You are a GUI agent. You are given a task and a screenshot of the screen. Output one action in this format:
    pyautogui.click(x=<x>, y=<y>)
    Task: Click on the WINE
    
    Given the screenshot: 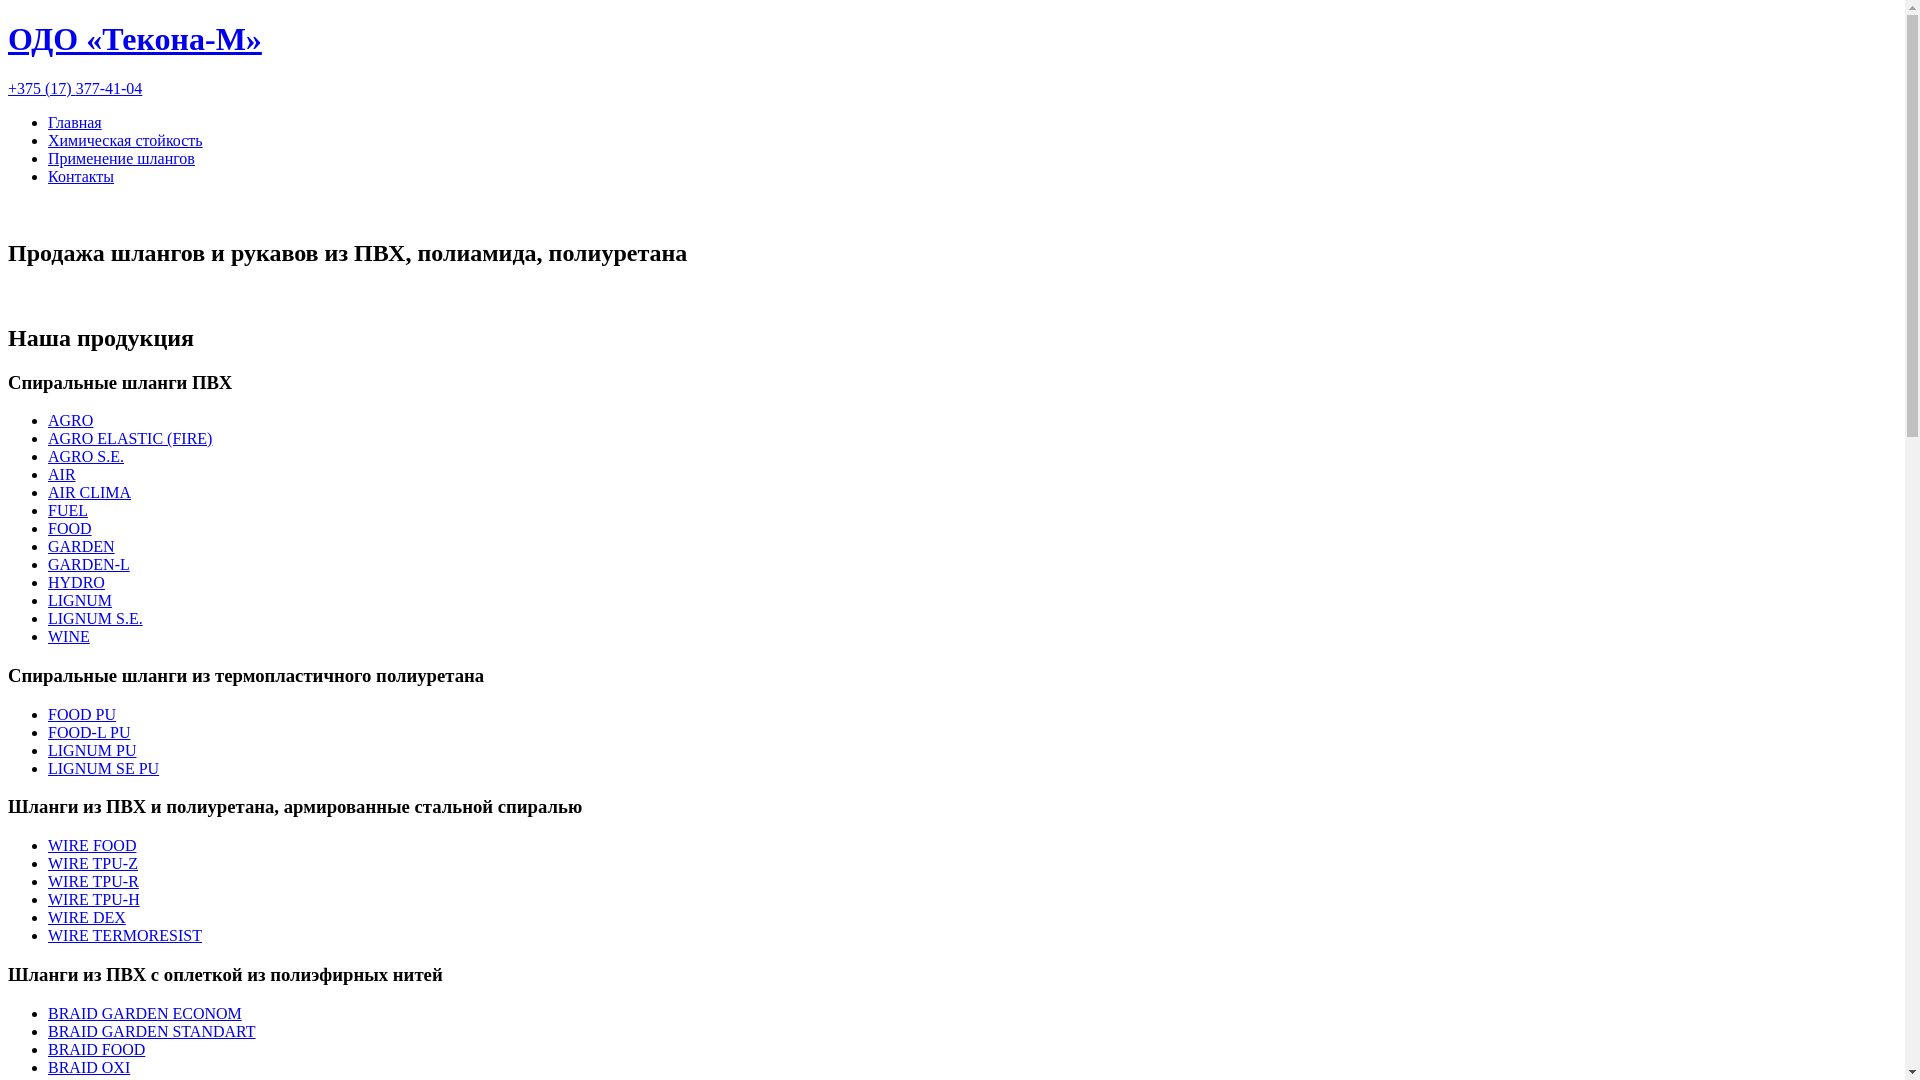 What is the action you would take?
    pyautogui.click(x=69, y=636)
    